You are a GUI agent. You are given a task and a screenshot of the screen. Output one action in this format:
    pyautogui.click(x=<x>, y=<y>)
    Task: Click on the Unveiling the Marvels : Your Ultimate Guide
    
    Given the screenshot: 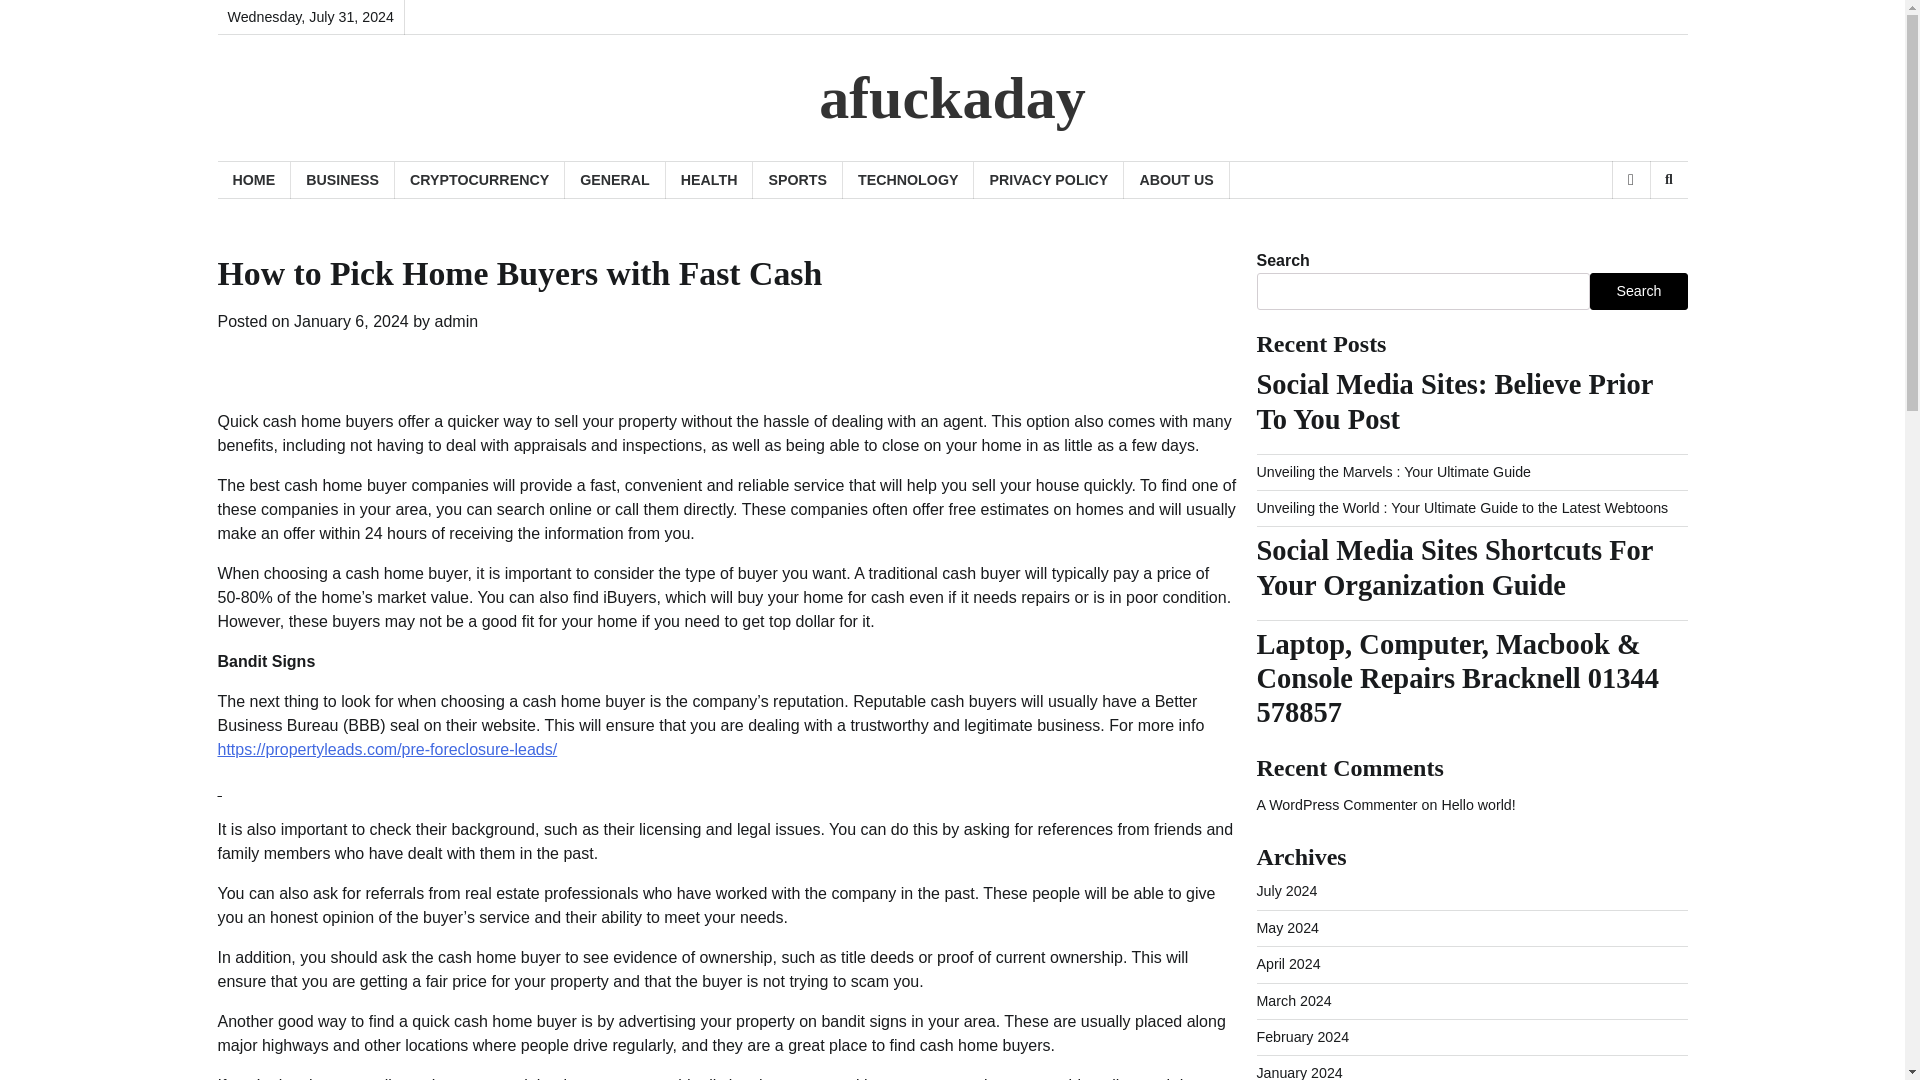 What is the action you would take?
    pyautogui.click(x=1392, y=472)
    